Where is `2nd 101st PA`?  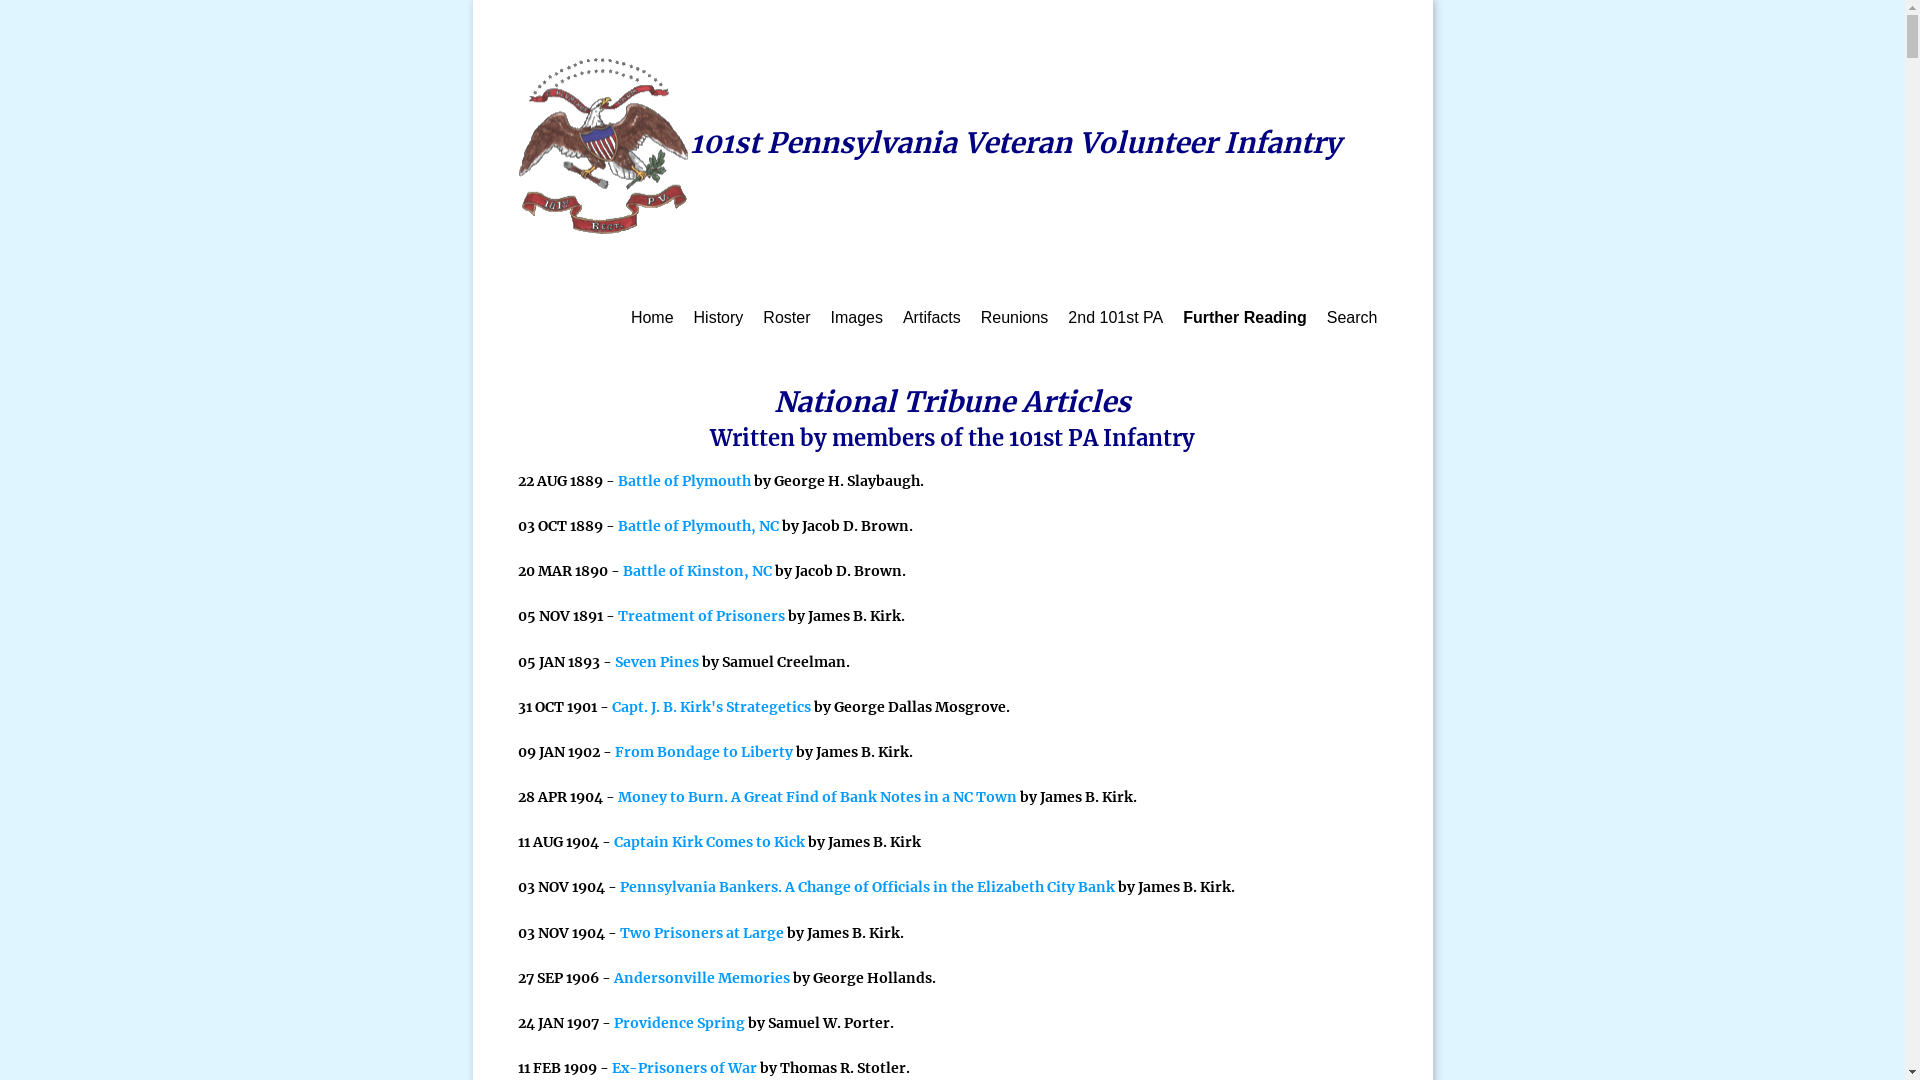 2nd 101st PA is located at coordinates (1116, 318).